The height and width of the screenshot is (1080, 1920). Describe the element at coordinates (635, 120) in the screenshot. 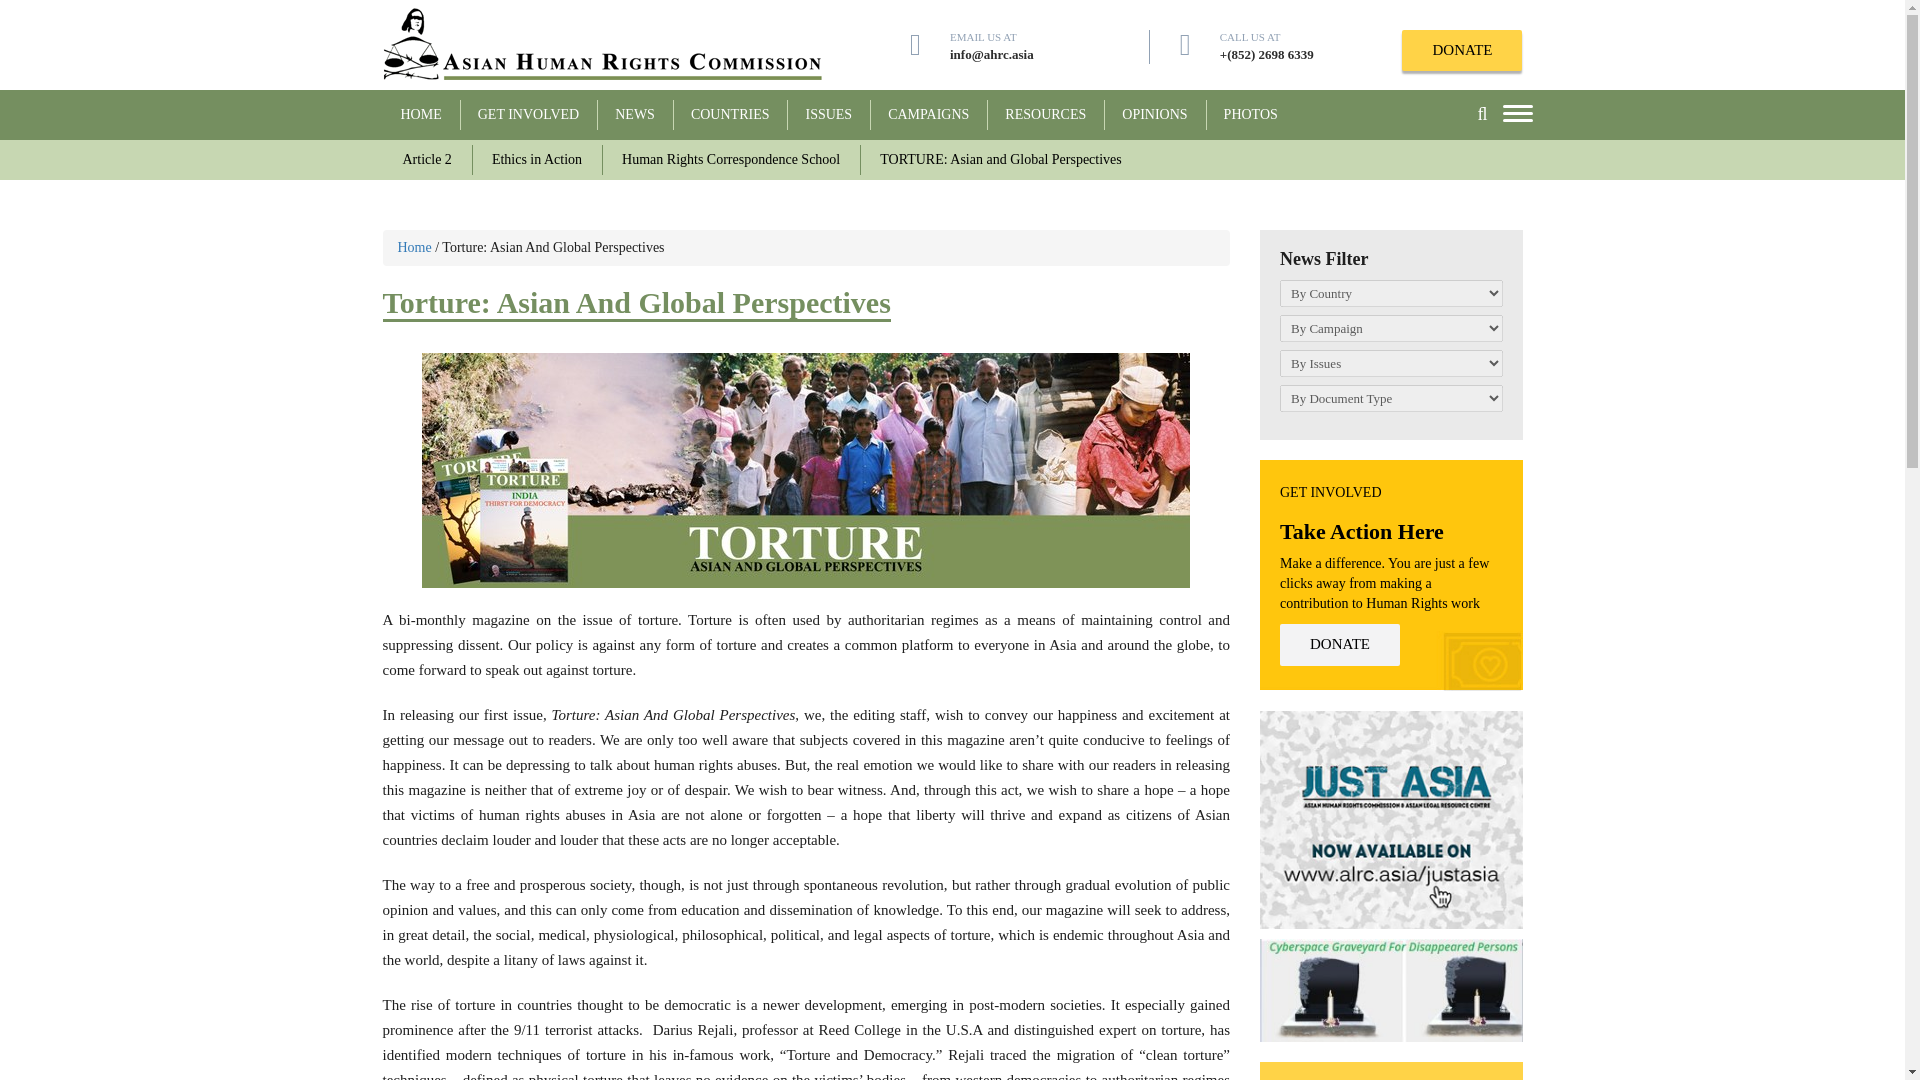

I see `News` at that location.